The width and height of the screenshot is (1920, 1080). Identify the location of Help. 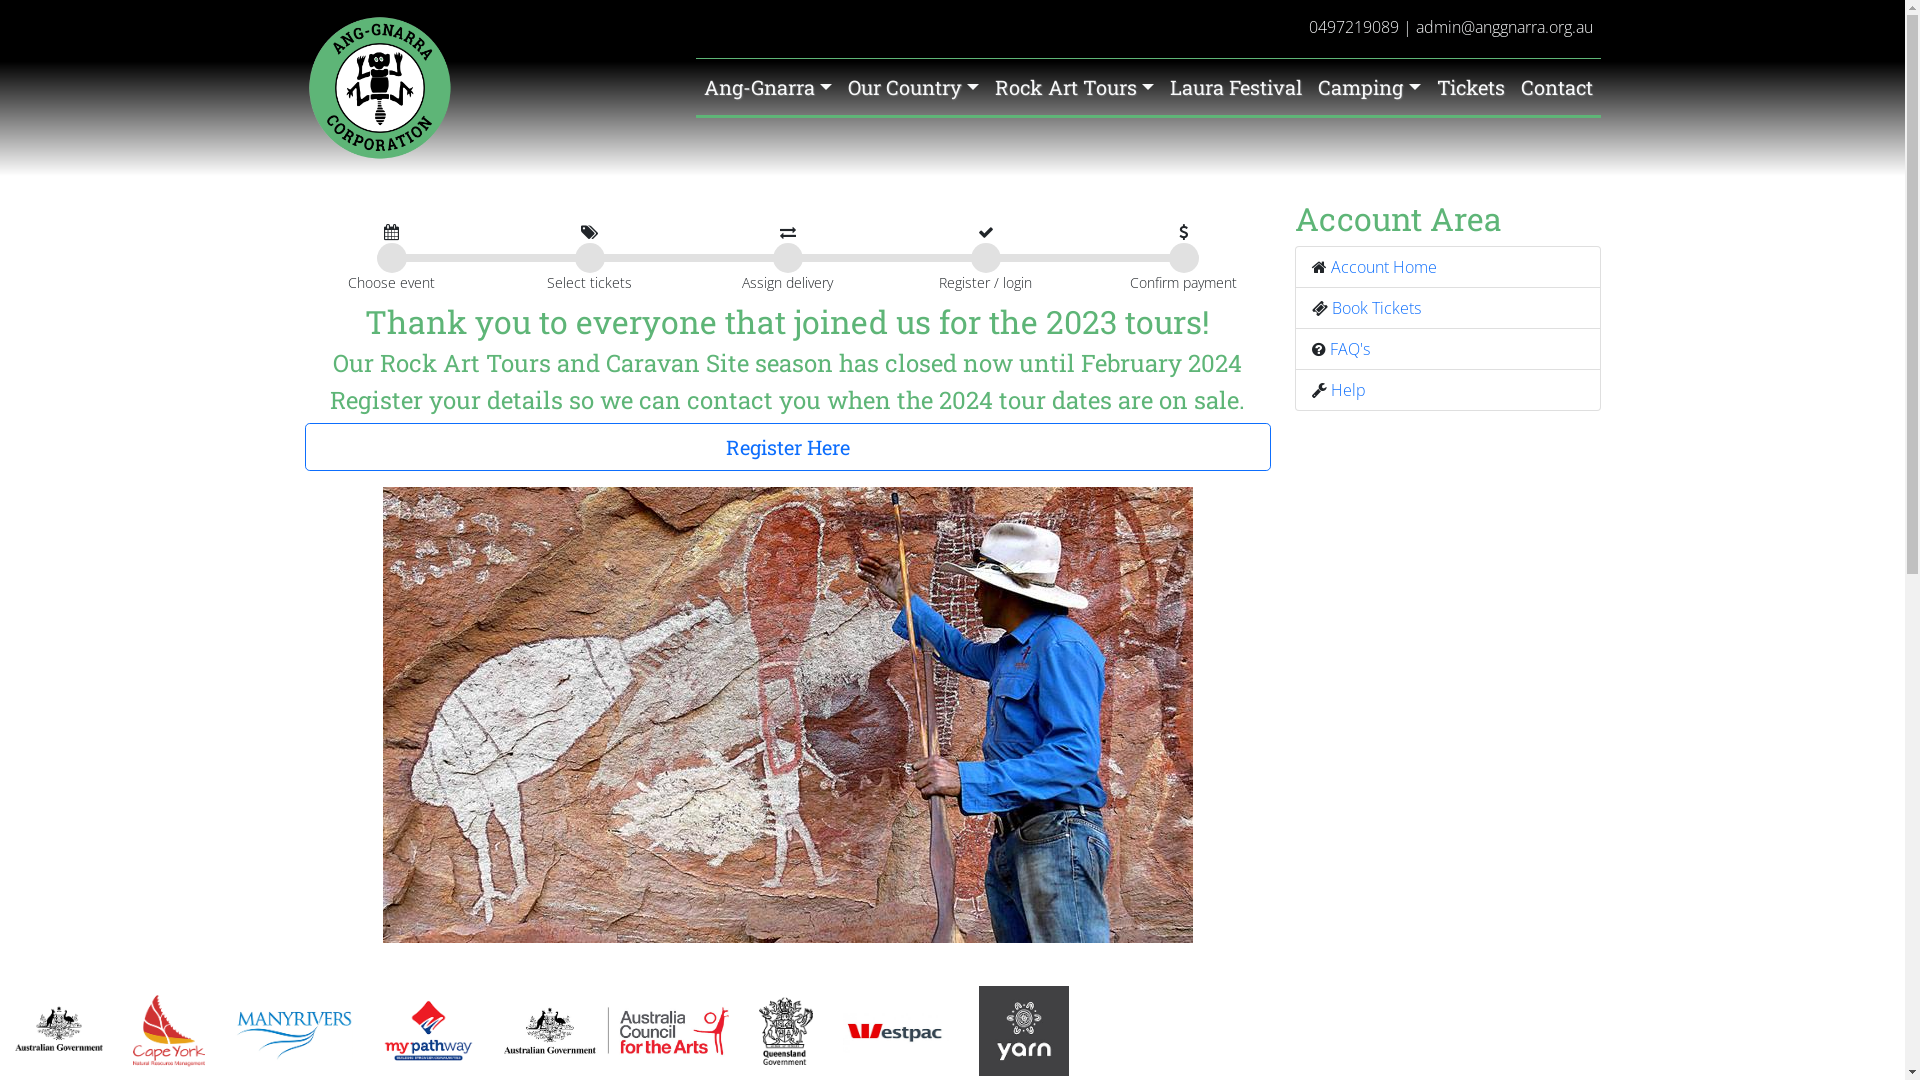
(1348, 390).